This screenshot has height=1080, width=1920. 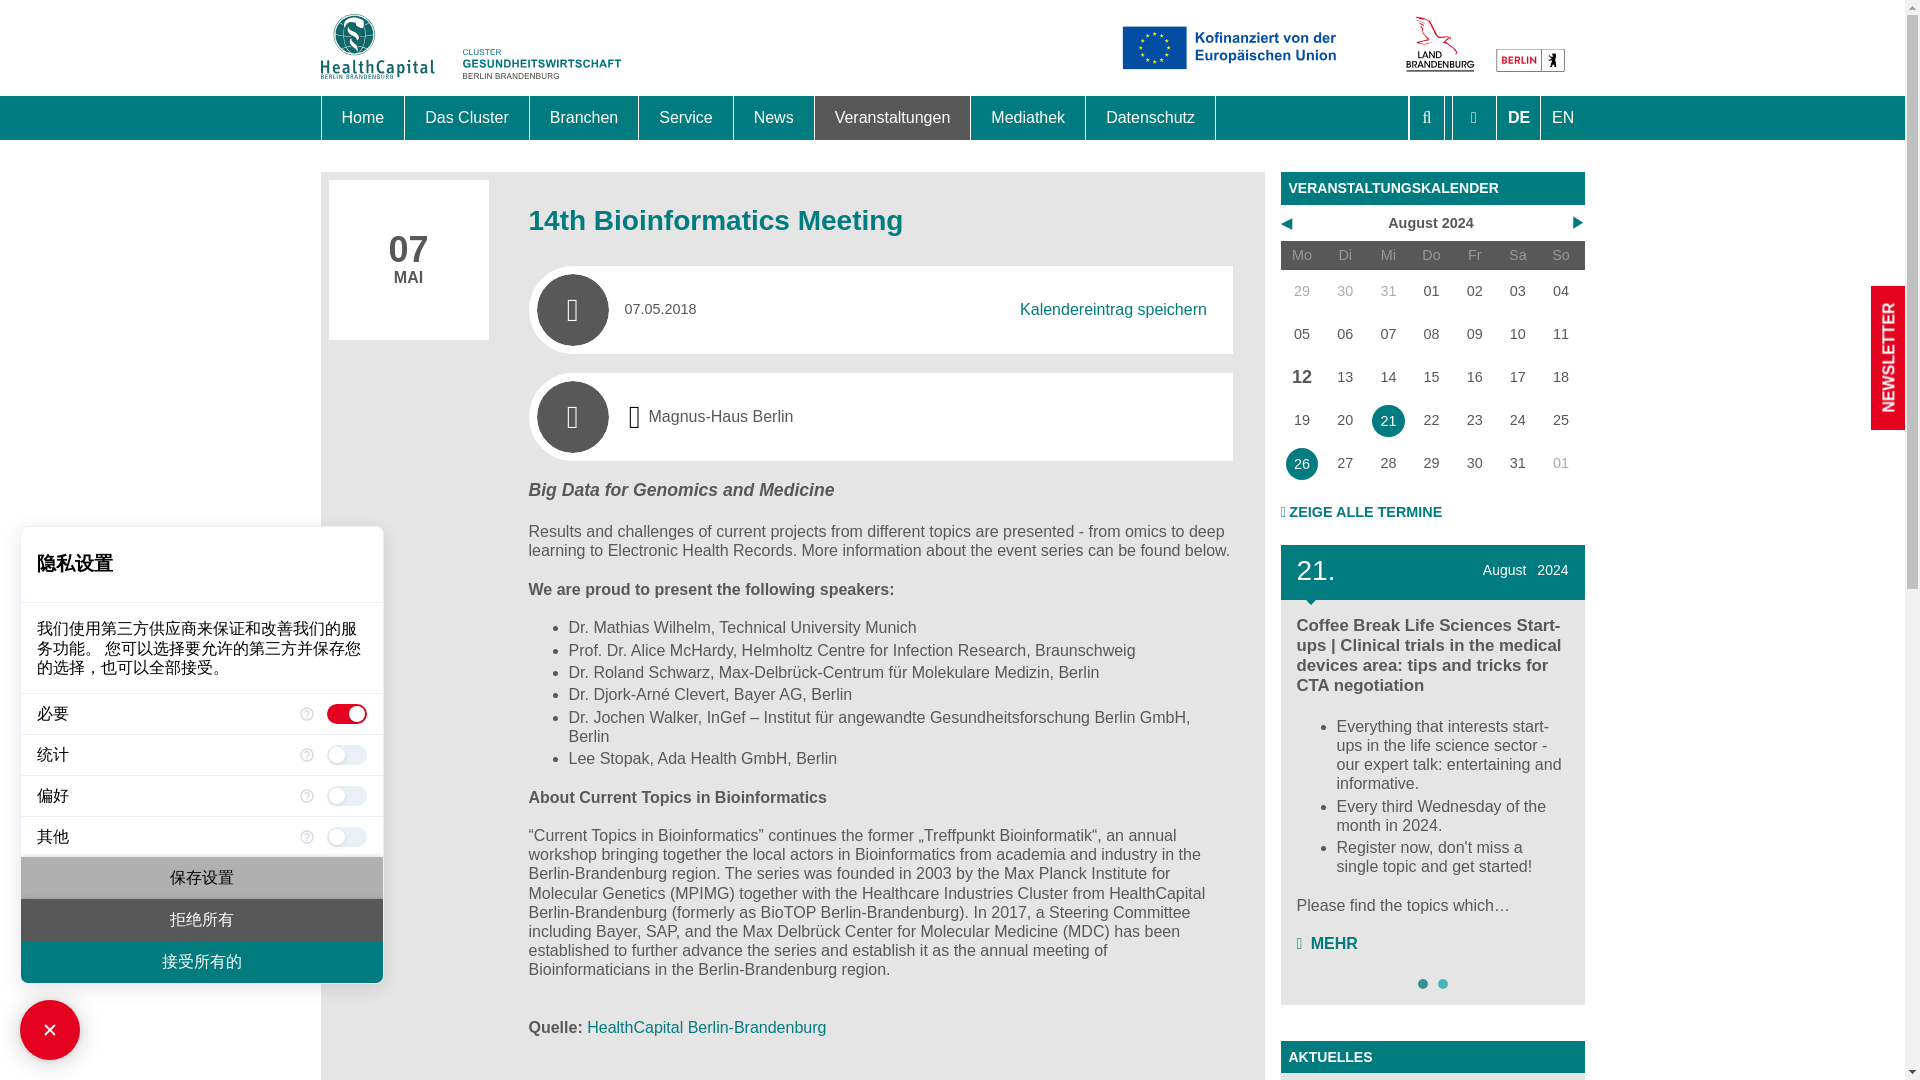 What do you see at coordinates (1560, 118) in the screenshot?
I see `English` at bounding box center [1560, 118].